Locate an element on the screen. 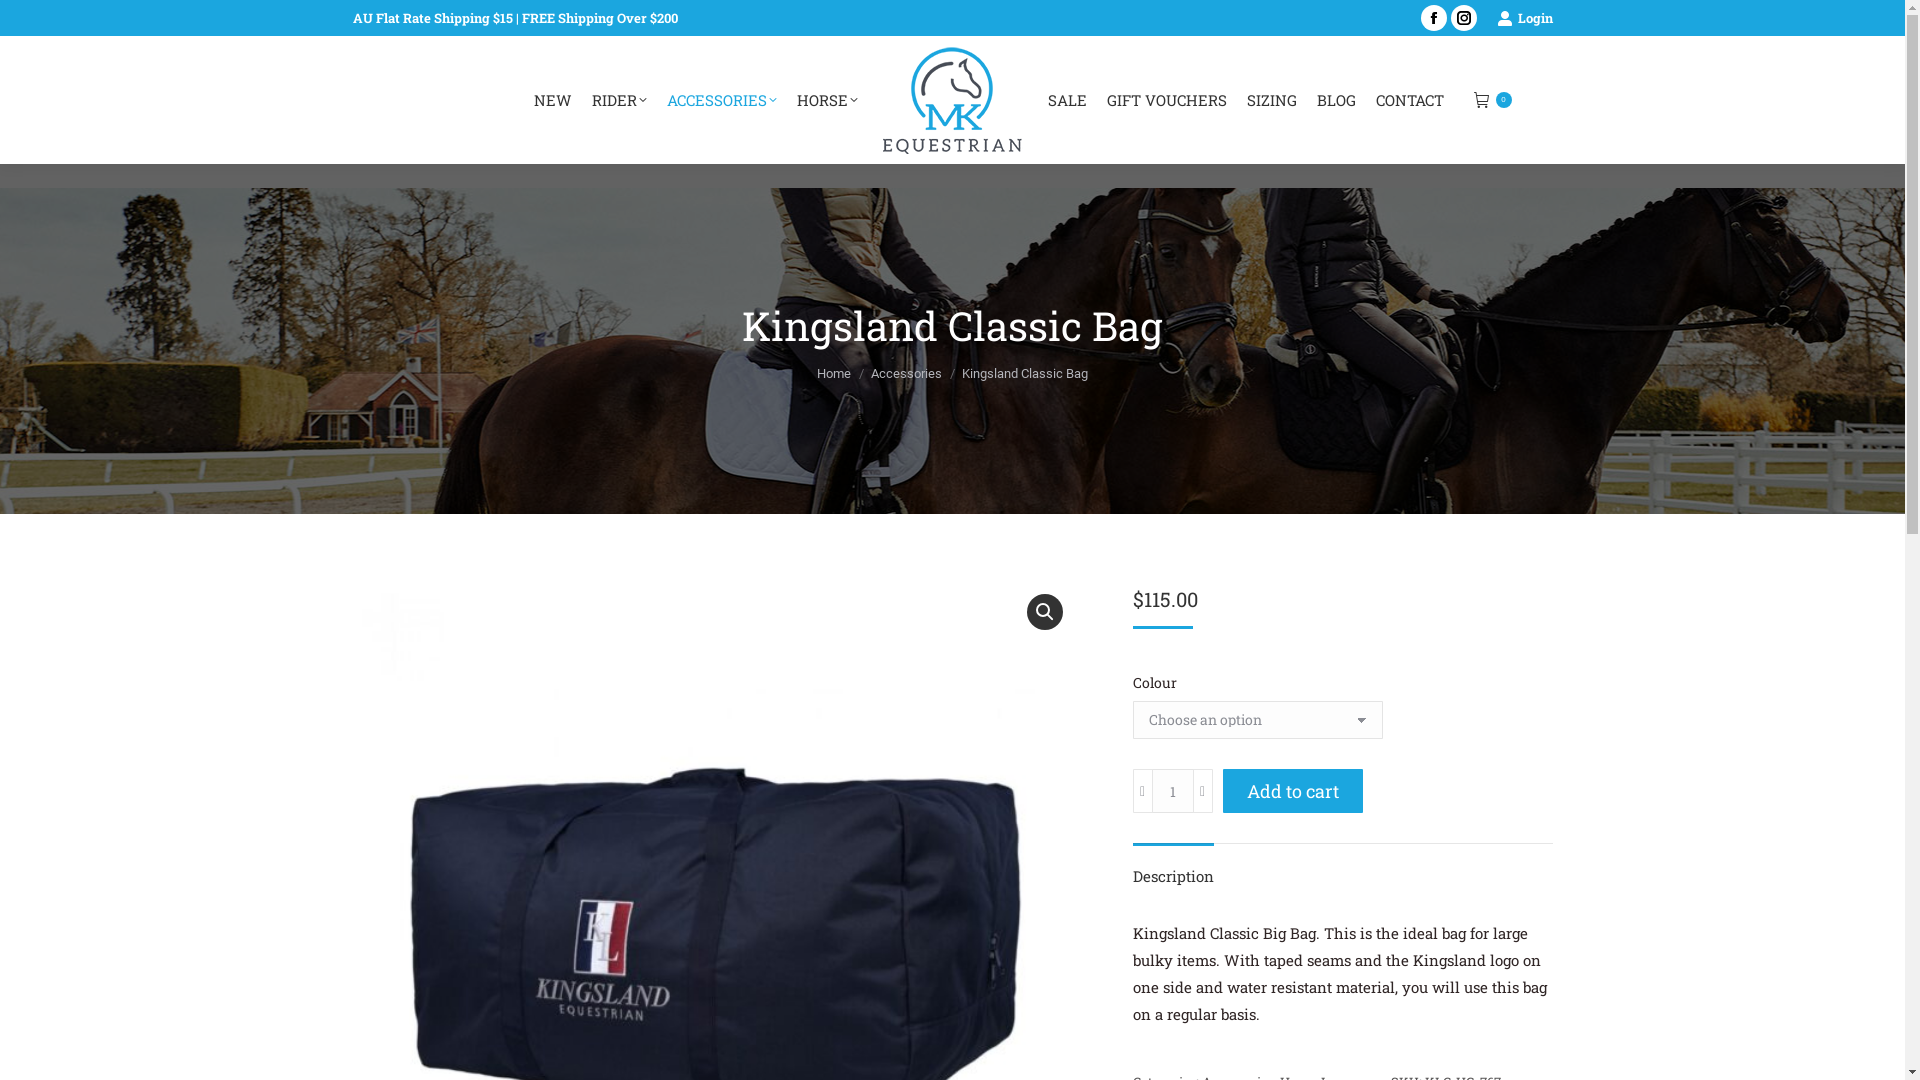 The image size is (1920, 1080). ACCESSORIES is located at coordinates (721, 100).